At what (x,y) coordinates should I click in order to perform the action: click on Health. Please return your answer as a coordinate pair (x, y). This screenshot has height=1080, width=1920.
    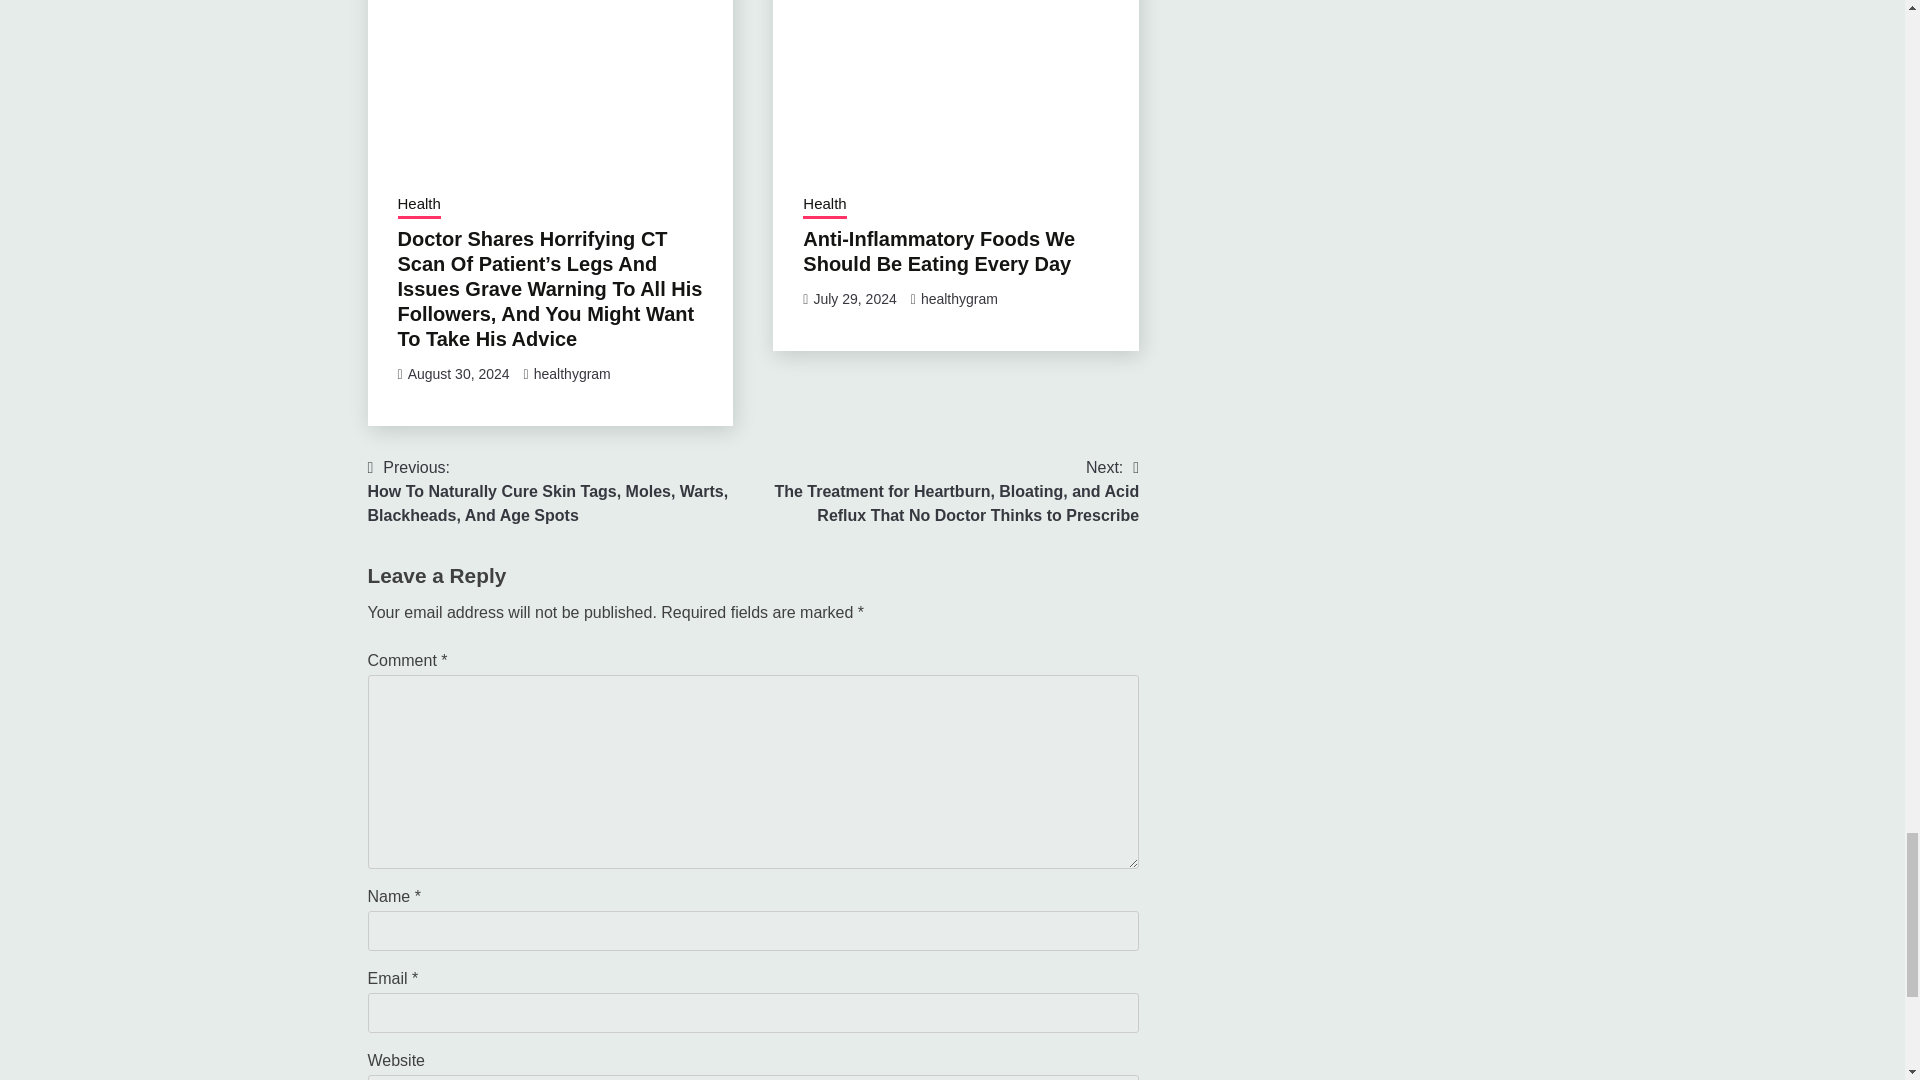
    Looking at the image, I should click on (419, 206).